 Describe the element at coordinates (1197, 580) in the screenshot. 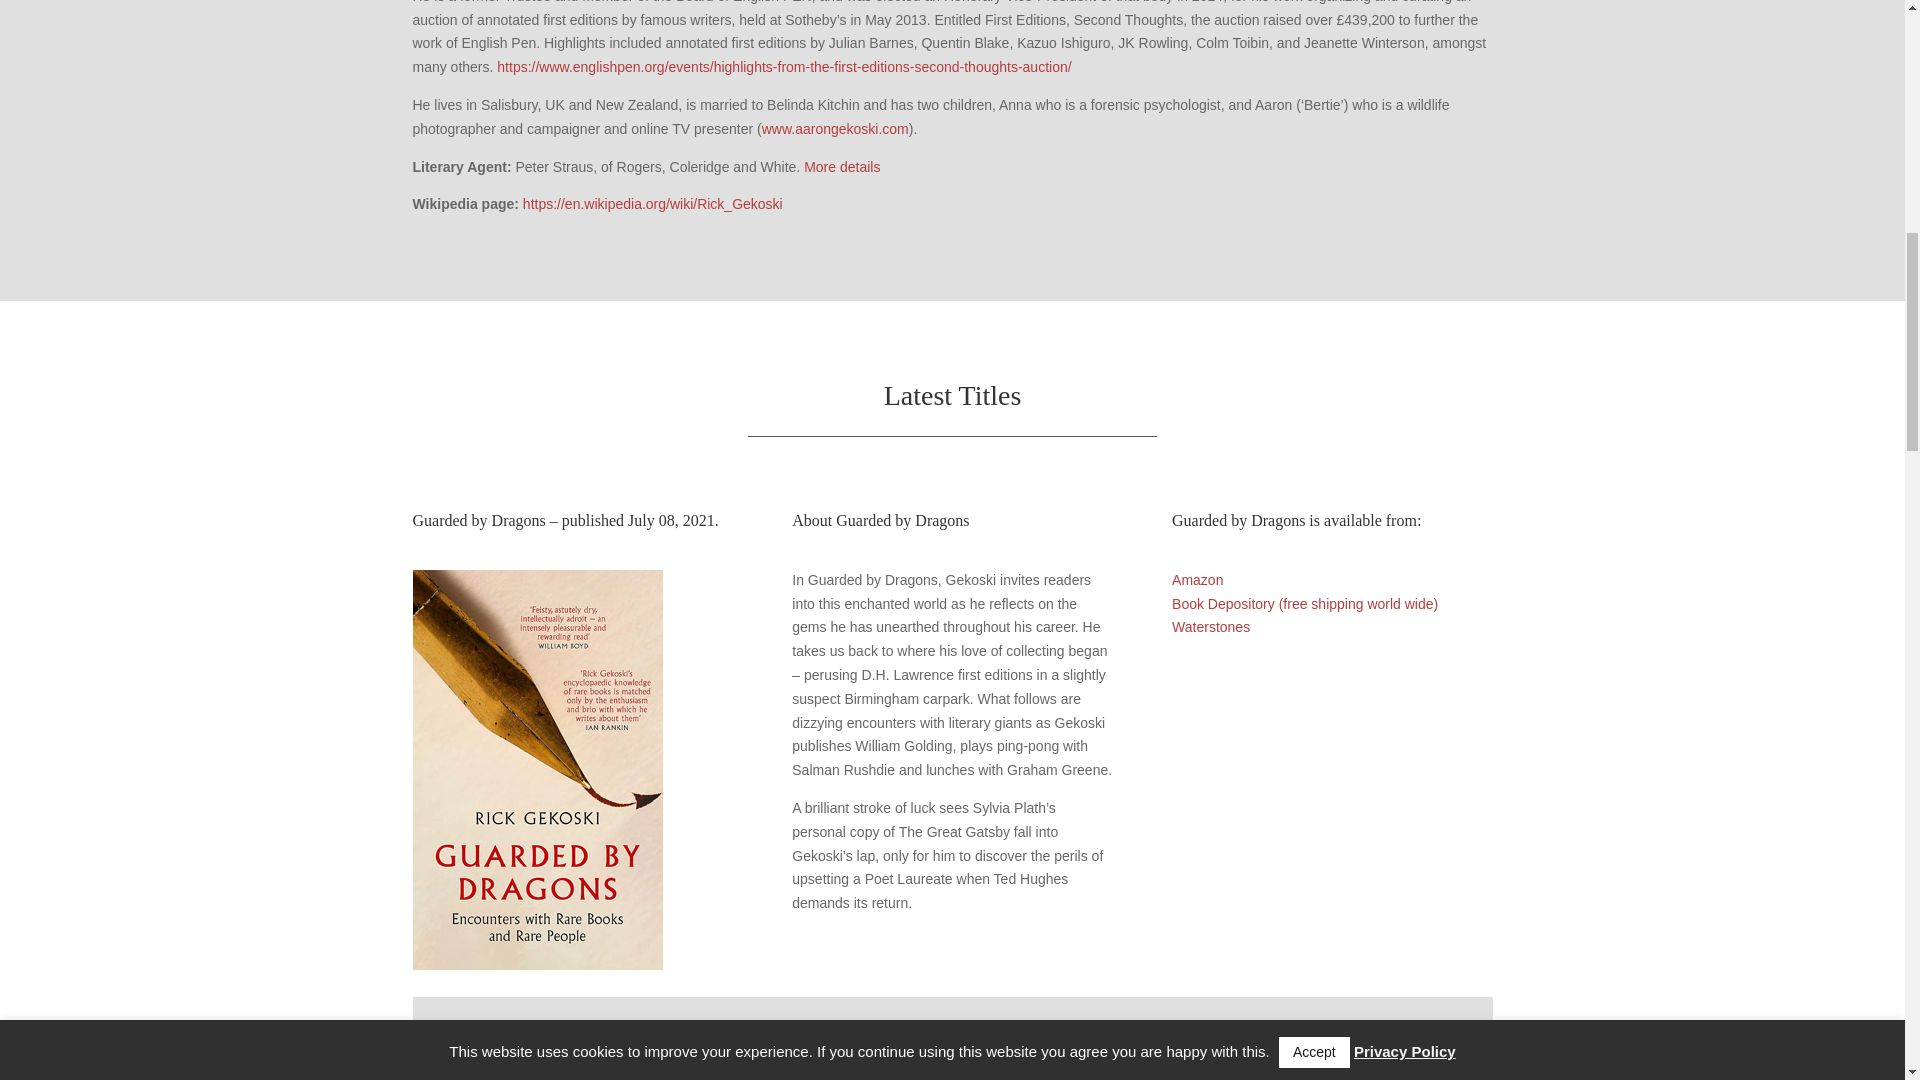

I see `Amazon` at that location.